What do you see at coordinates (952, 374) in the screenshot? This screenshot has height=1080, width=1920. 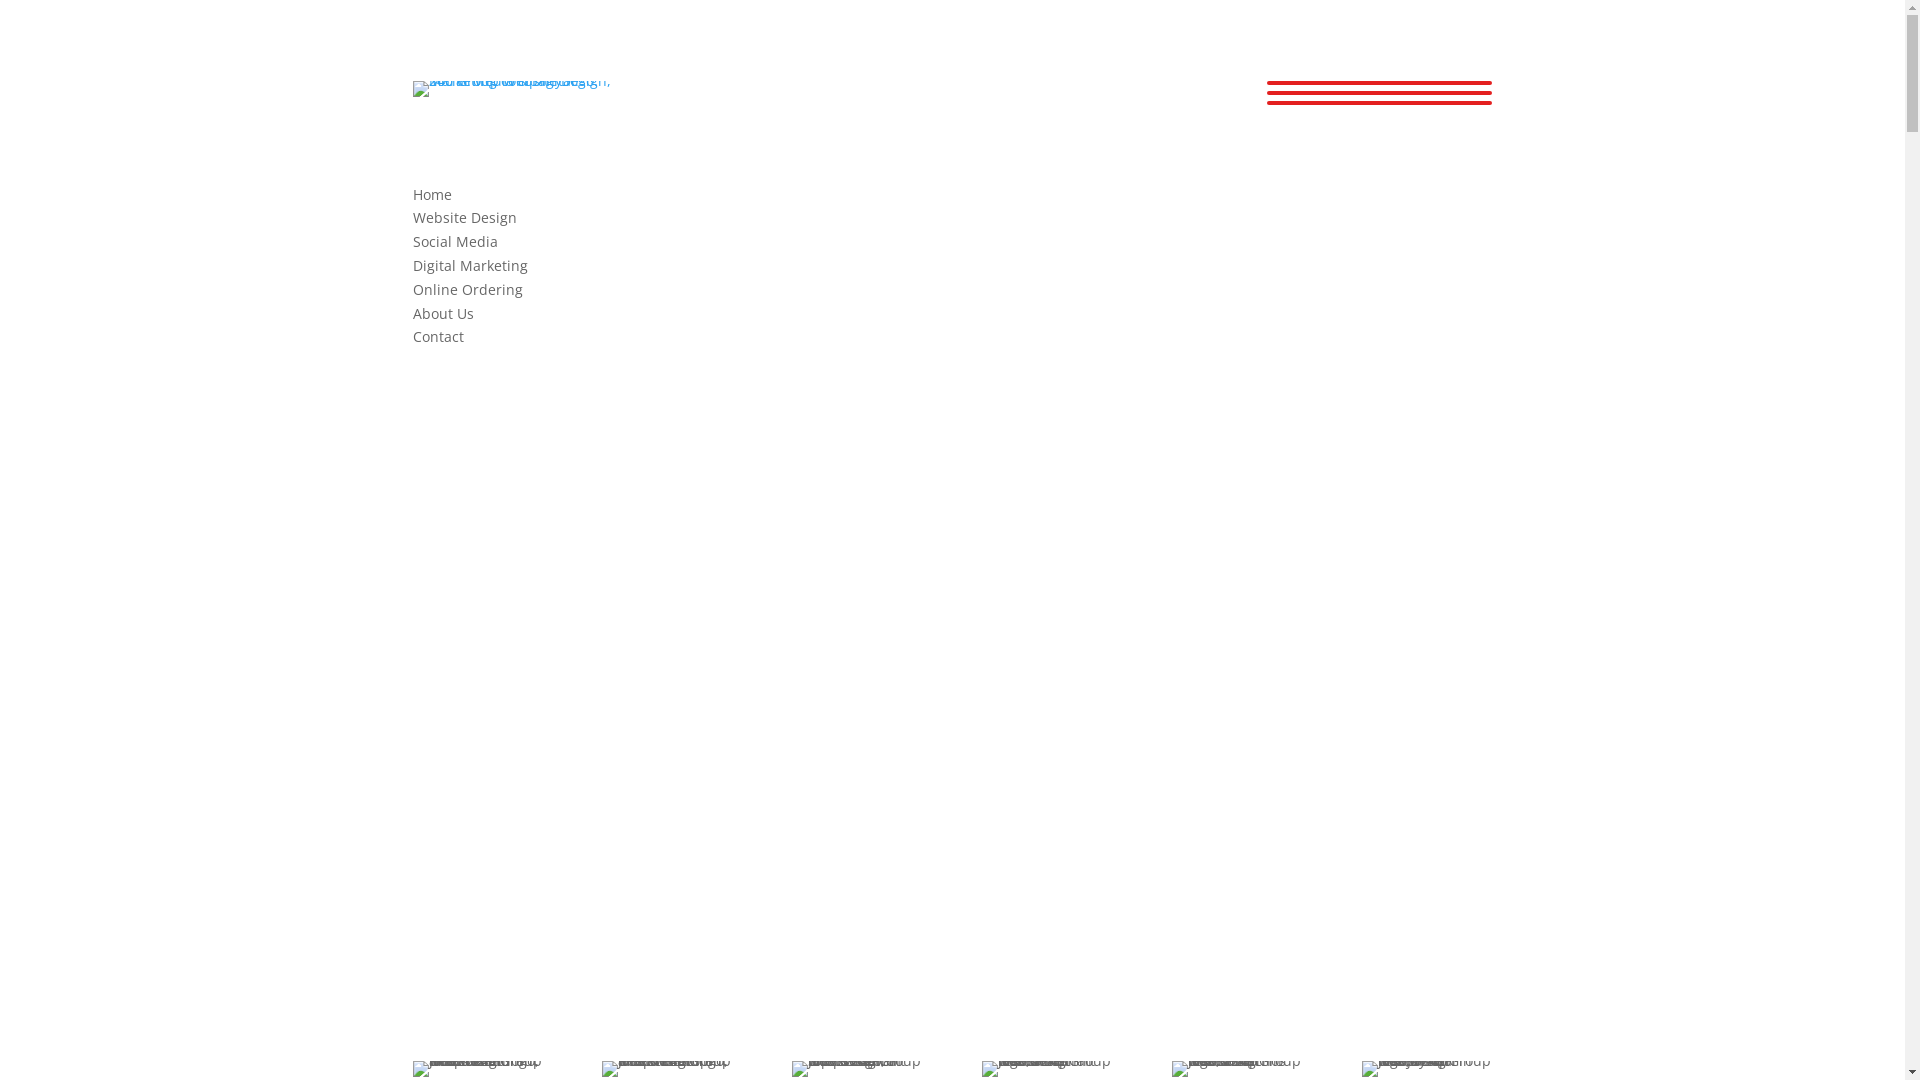 I see `Free Consultation` at bounding box center [952, 374].